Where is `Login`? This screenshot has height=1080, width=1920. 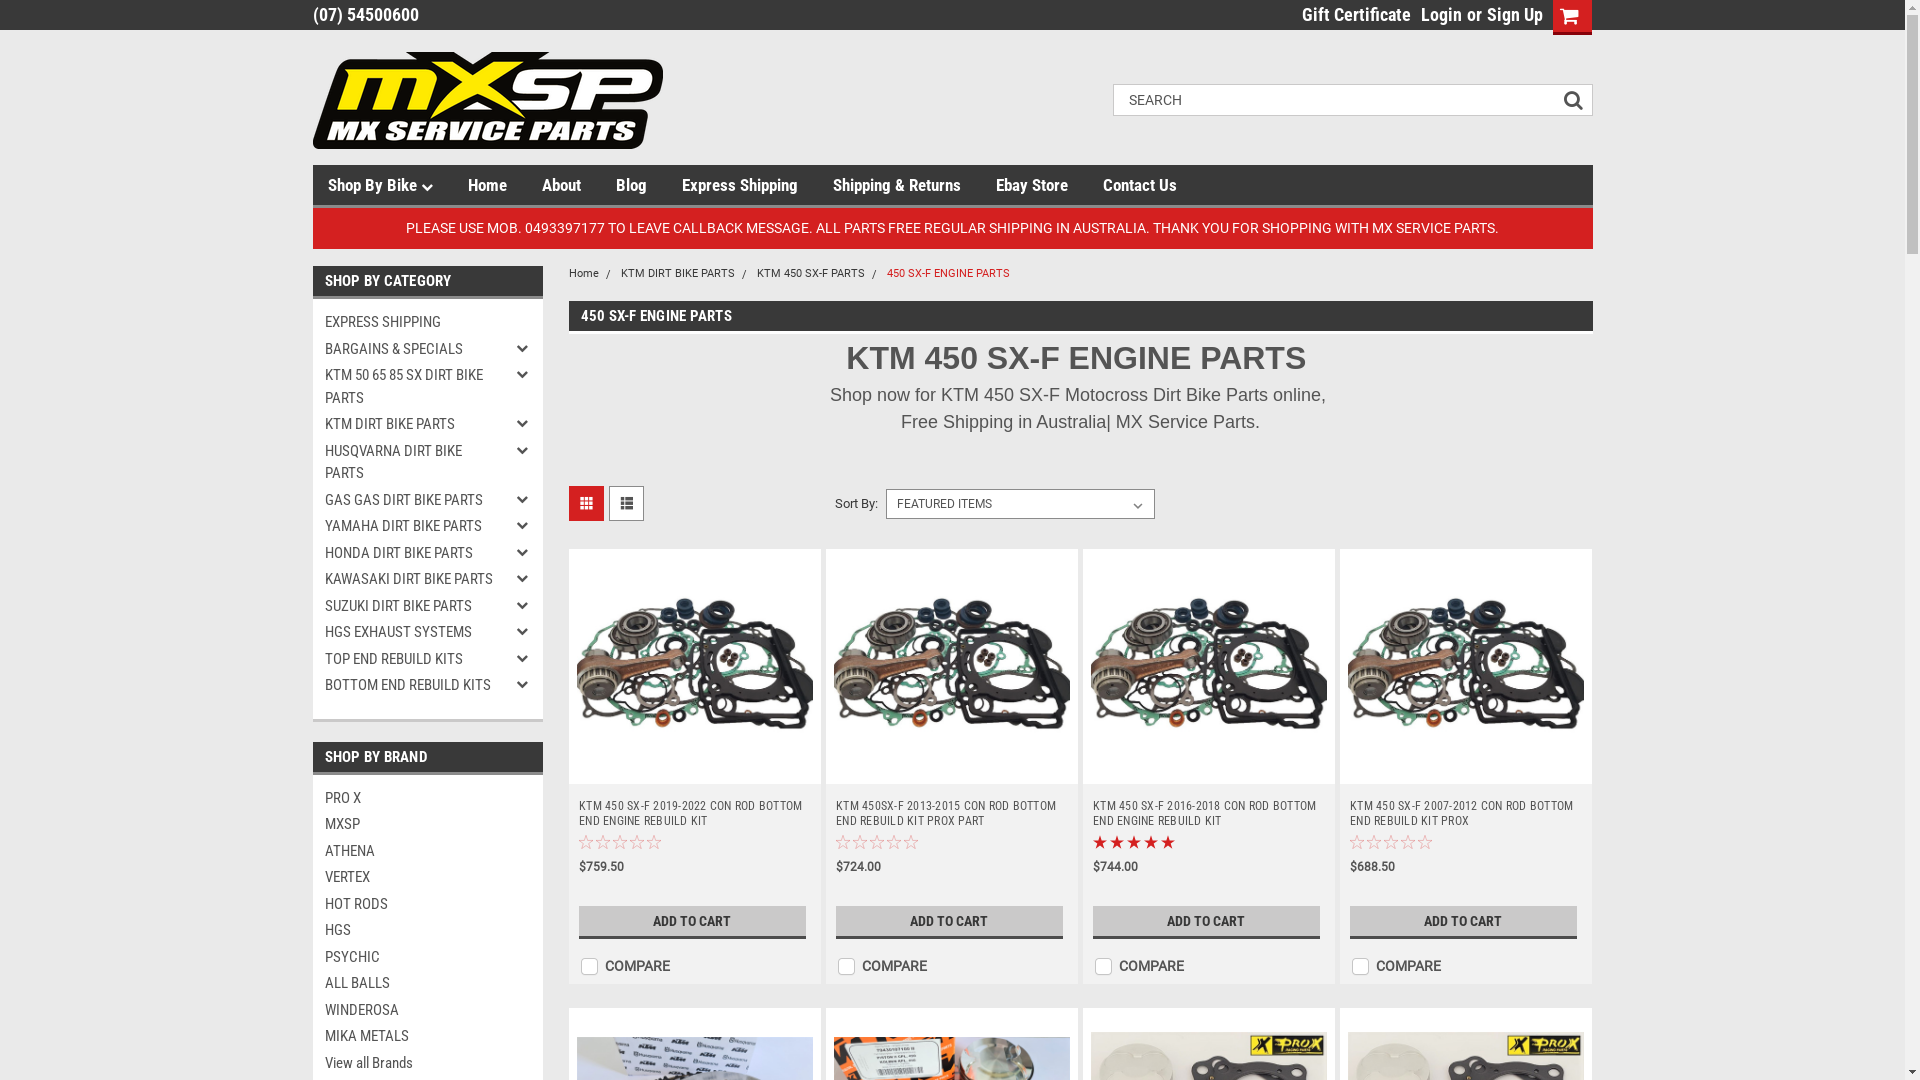
Login is located at coordinates (1440, 15).